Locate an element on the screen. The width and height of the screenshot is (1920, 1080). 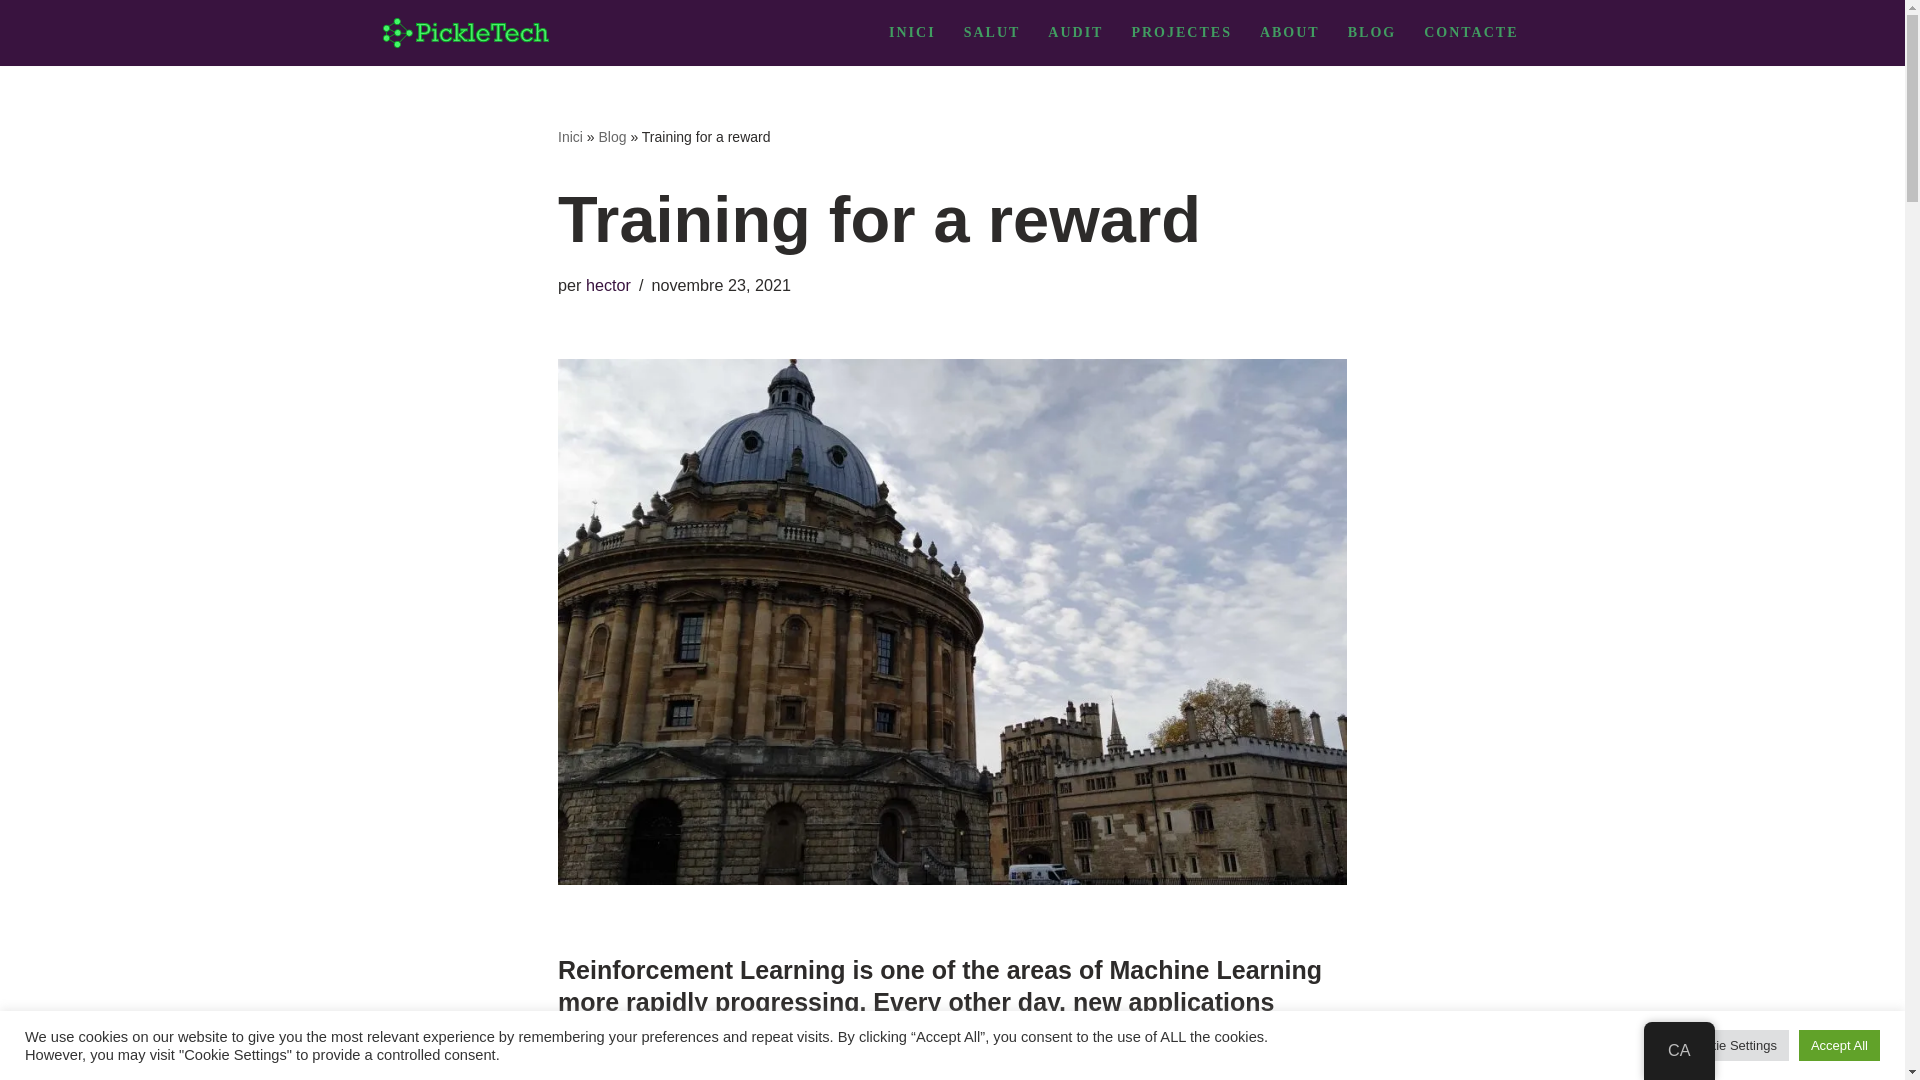
CONTACTE is located at coordinates (1471, 32).